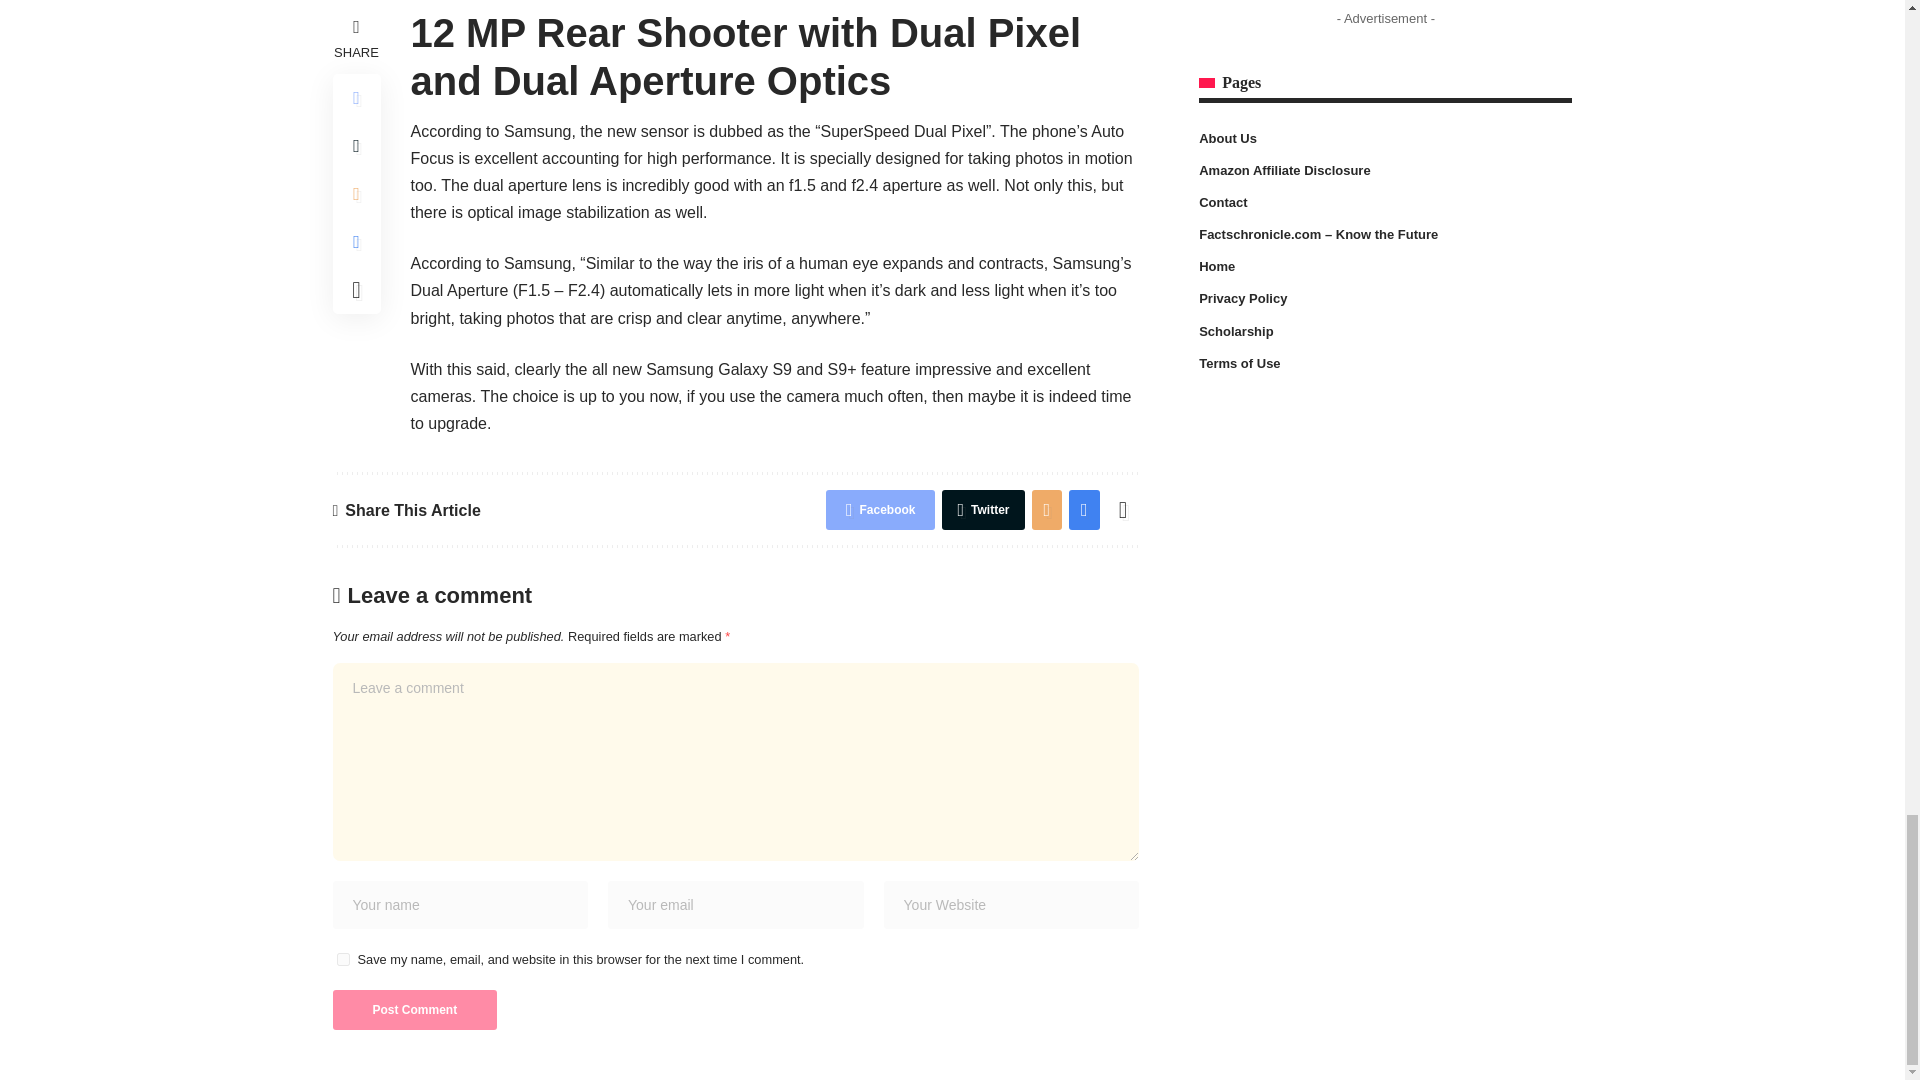  I want to click on Post Comment, so click(414, 1010).